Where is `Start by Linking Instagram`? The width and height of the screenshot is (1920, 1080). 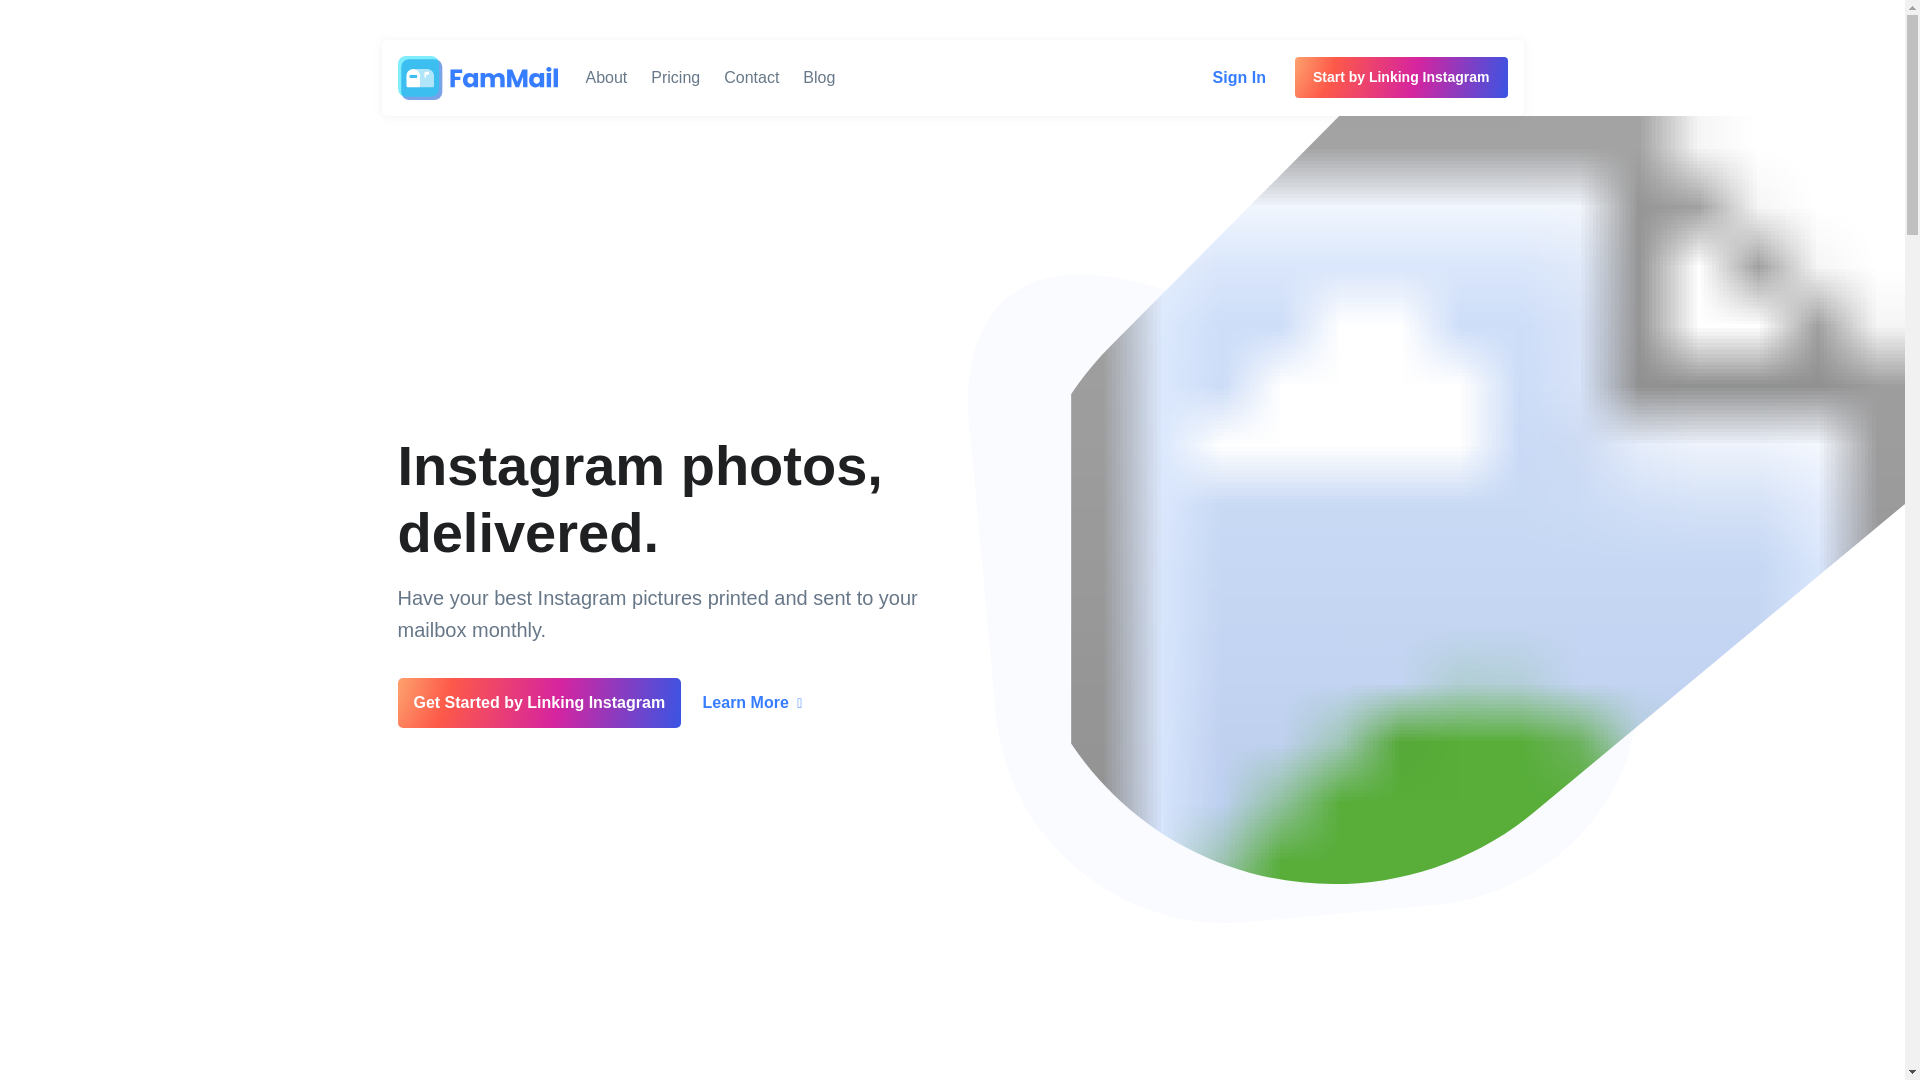 Start by Linking Instagram is located at coordinates (1400, 78).